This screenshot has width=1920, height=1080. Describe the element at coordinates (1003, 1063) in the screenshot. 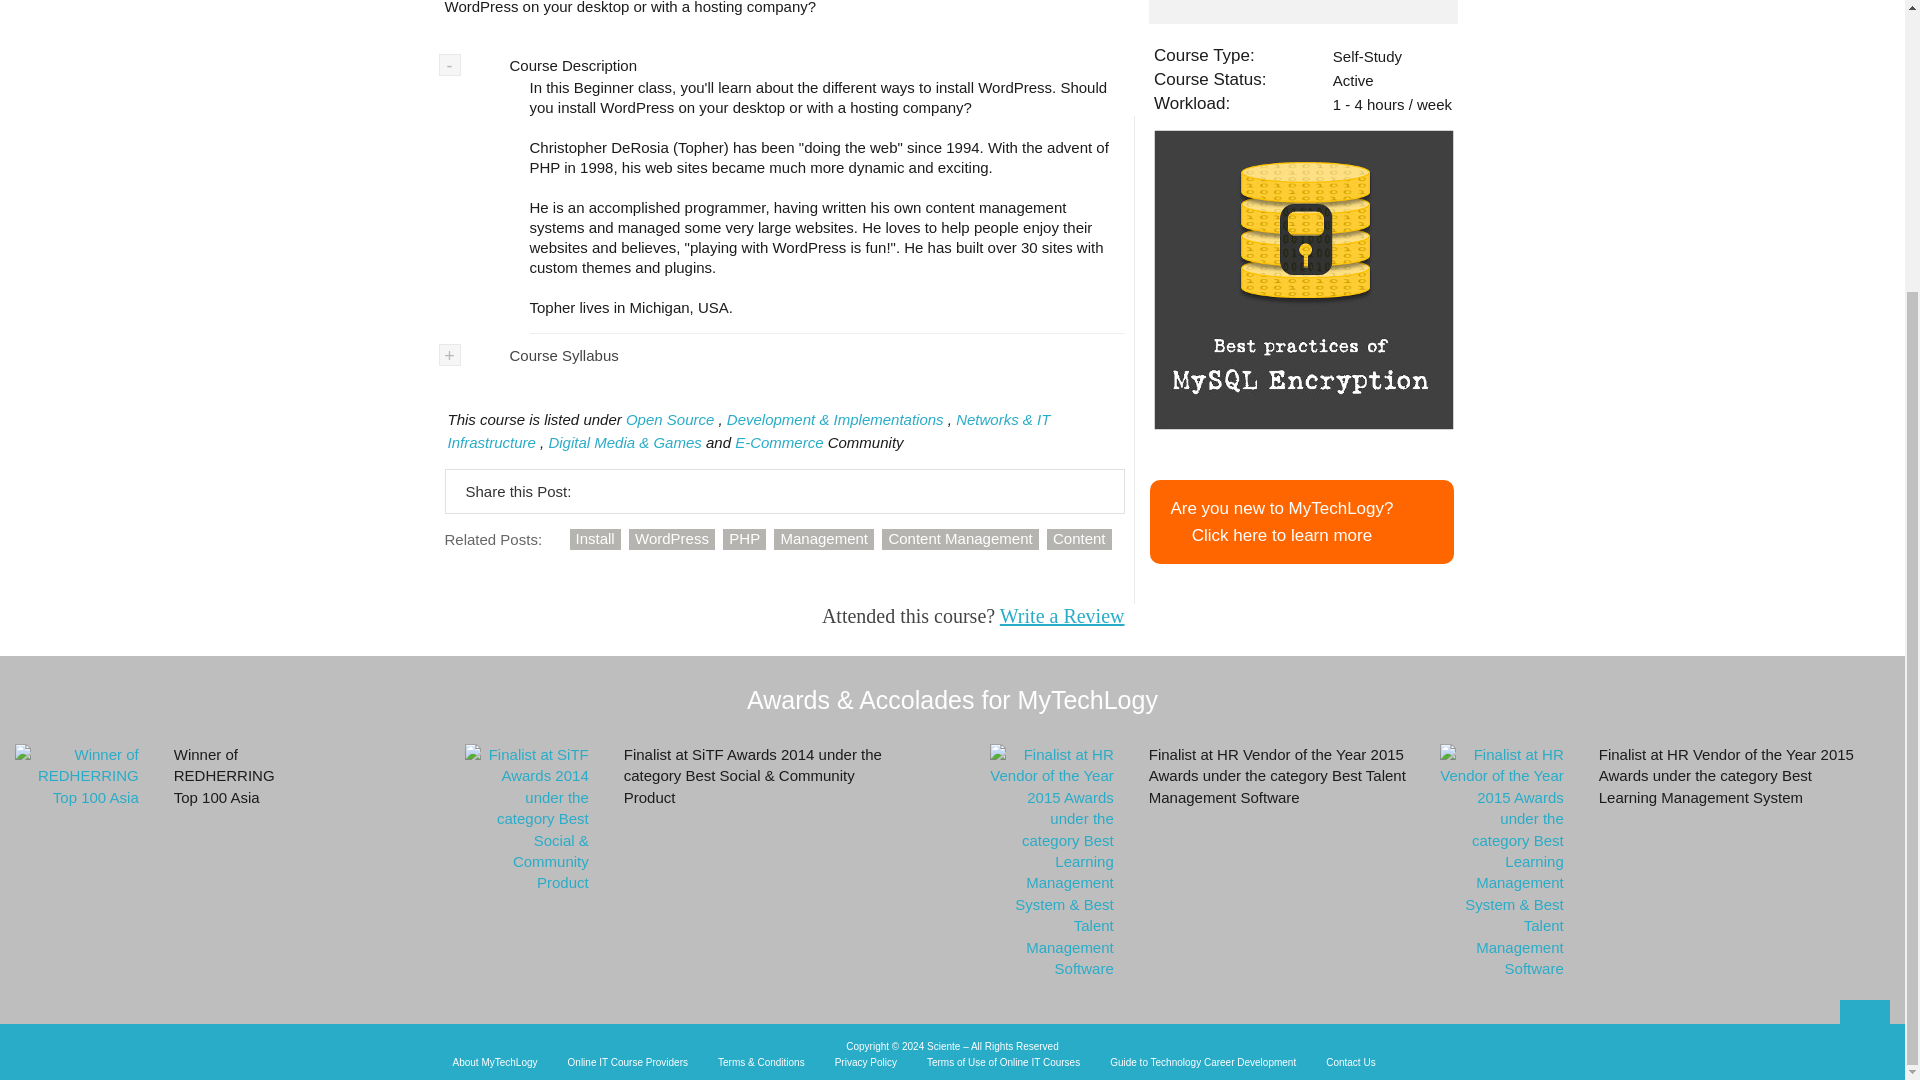

I see `Terms of Use of Online IT Courses` at that location.